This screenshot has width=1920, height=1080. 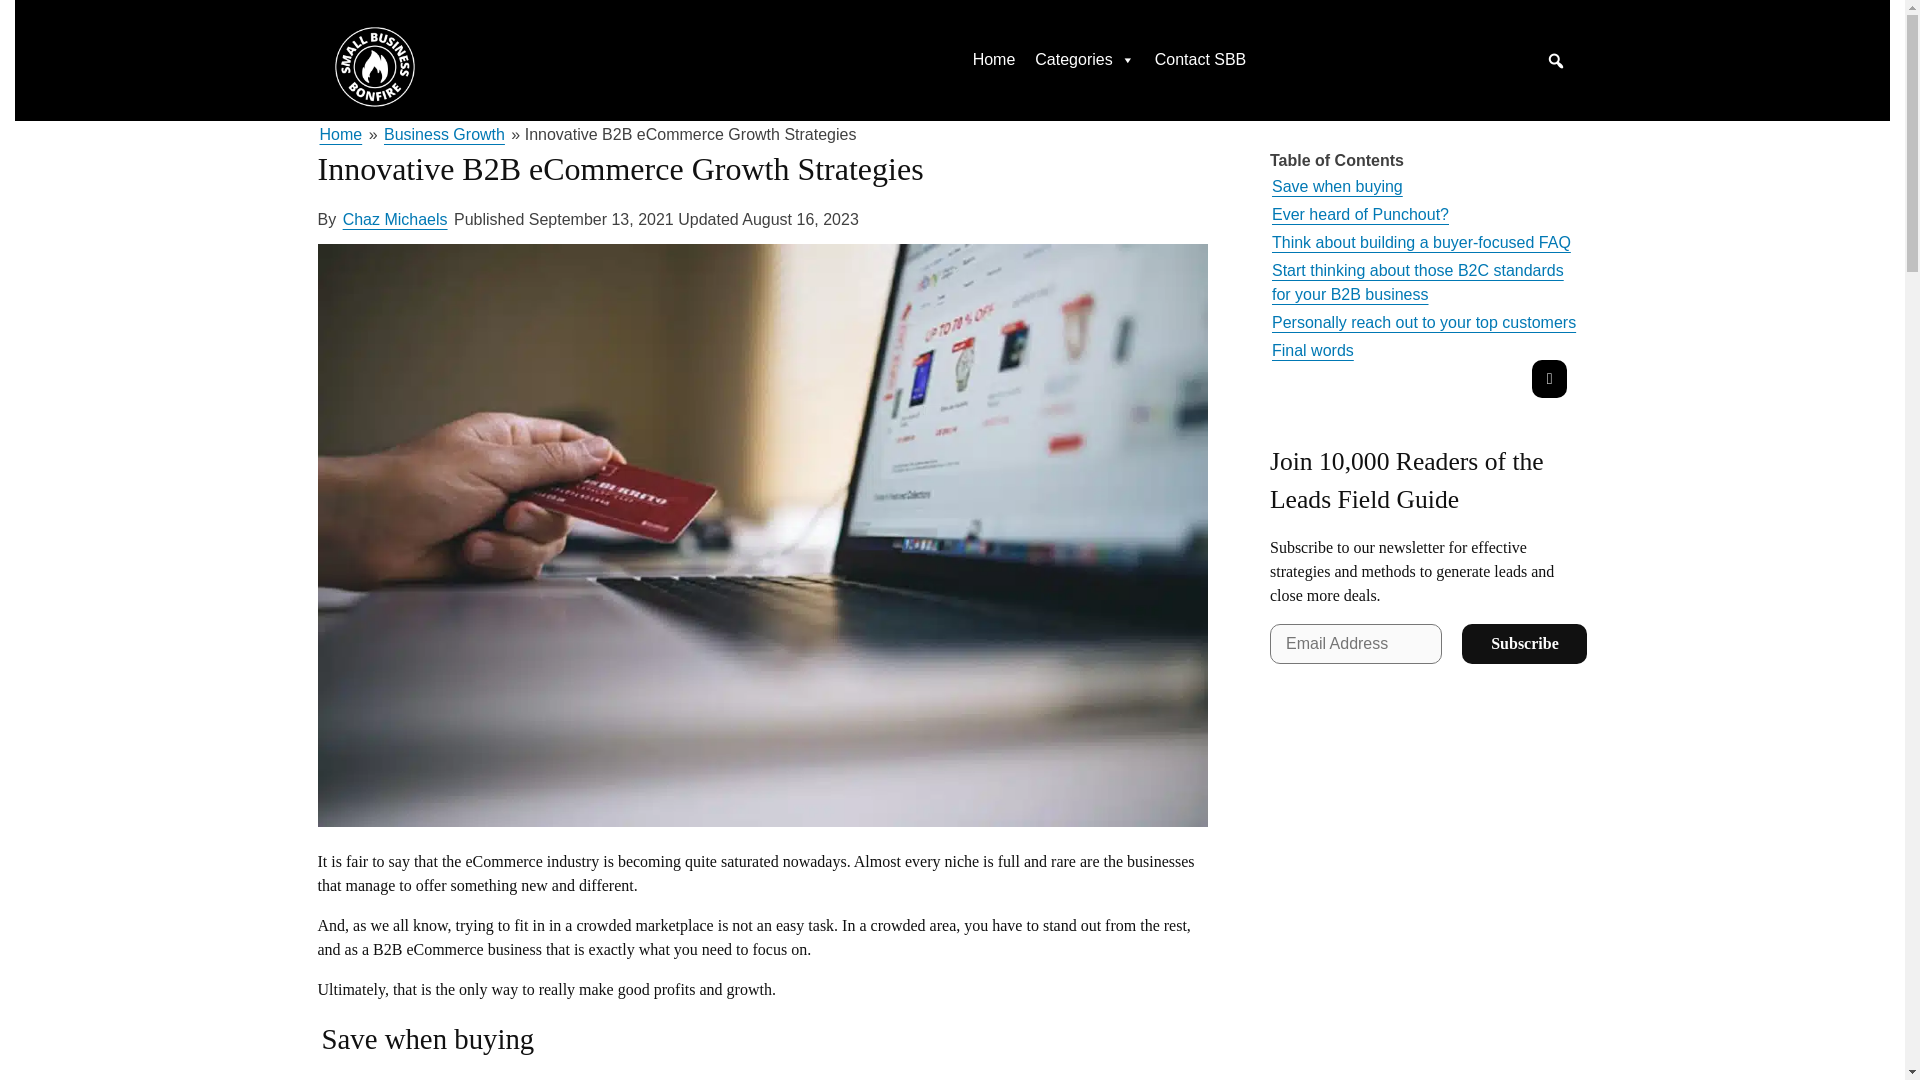 What do you see at coordinates (444, 134) in the screenshot?
I see `Go to the Business Growth Category archives.` at bounding box center [444, 134].